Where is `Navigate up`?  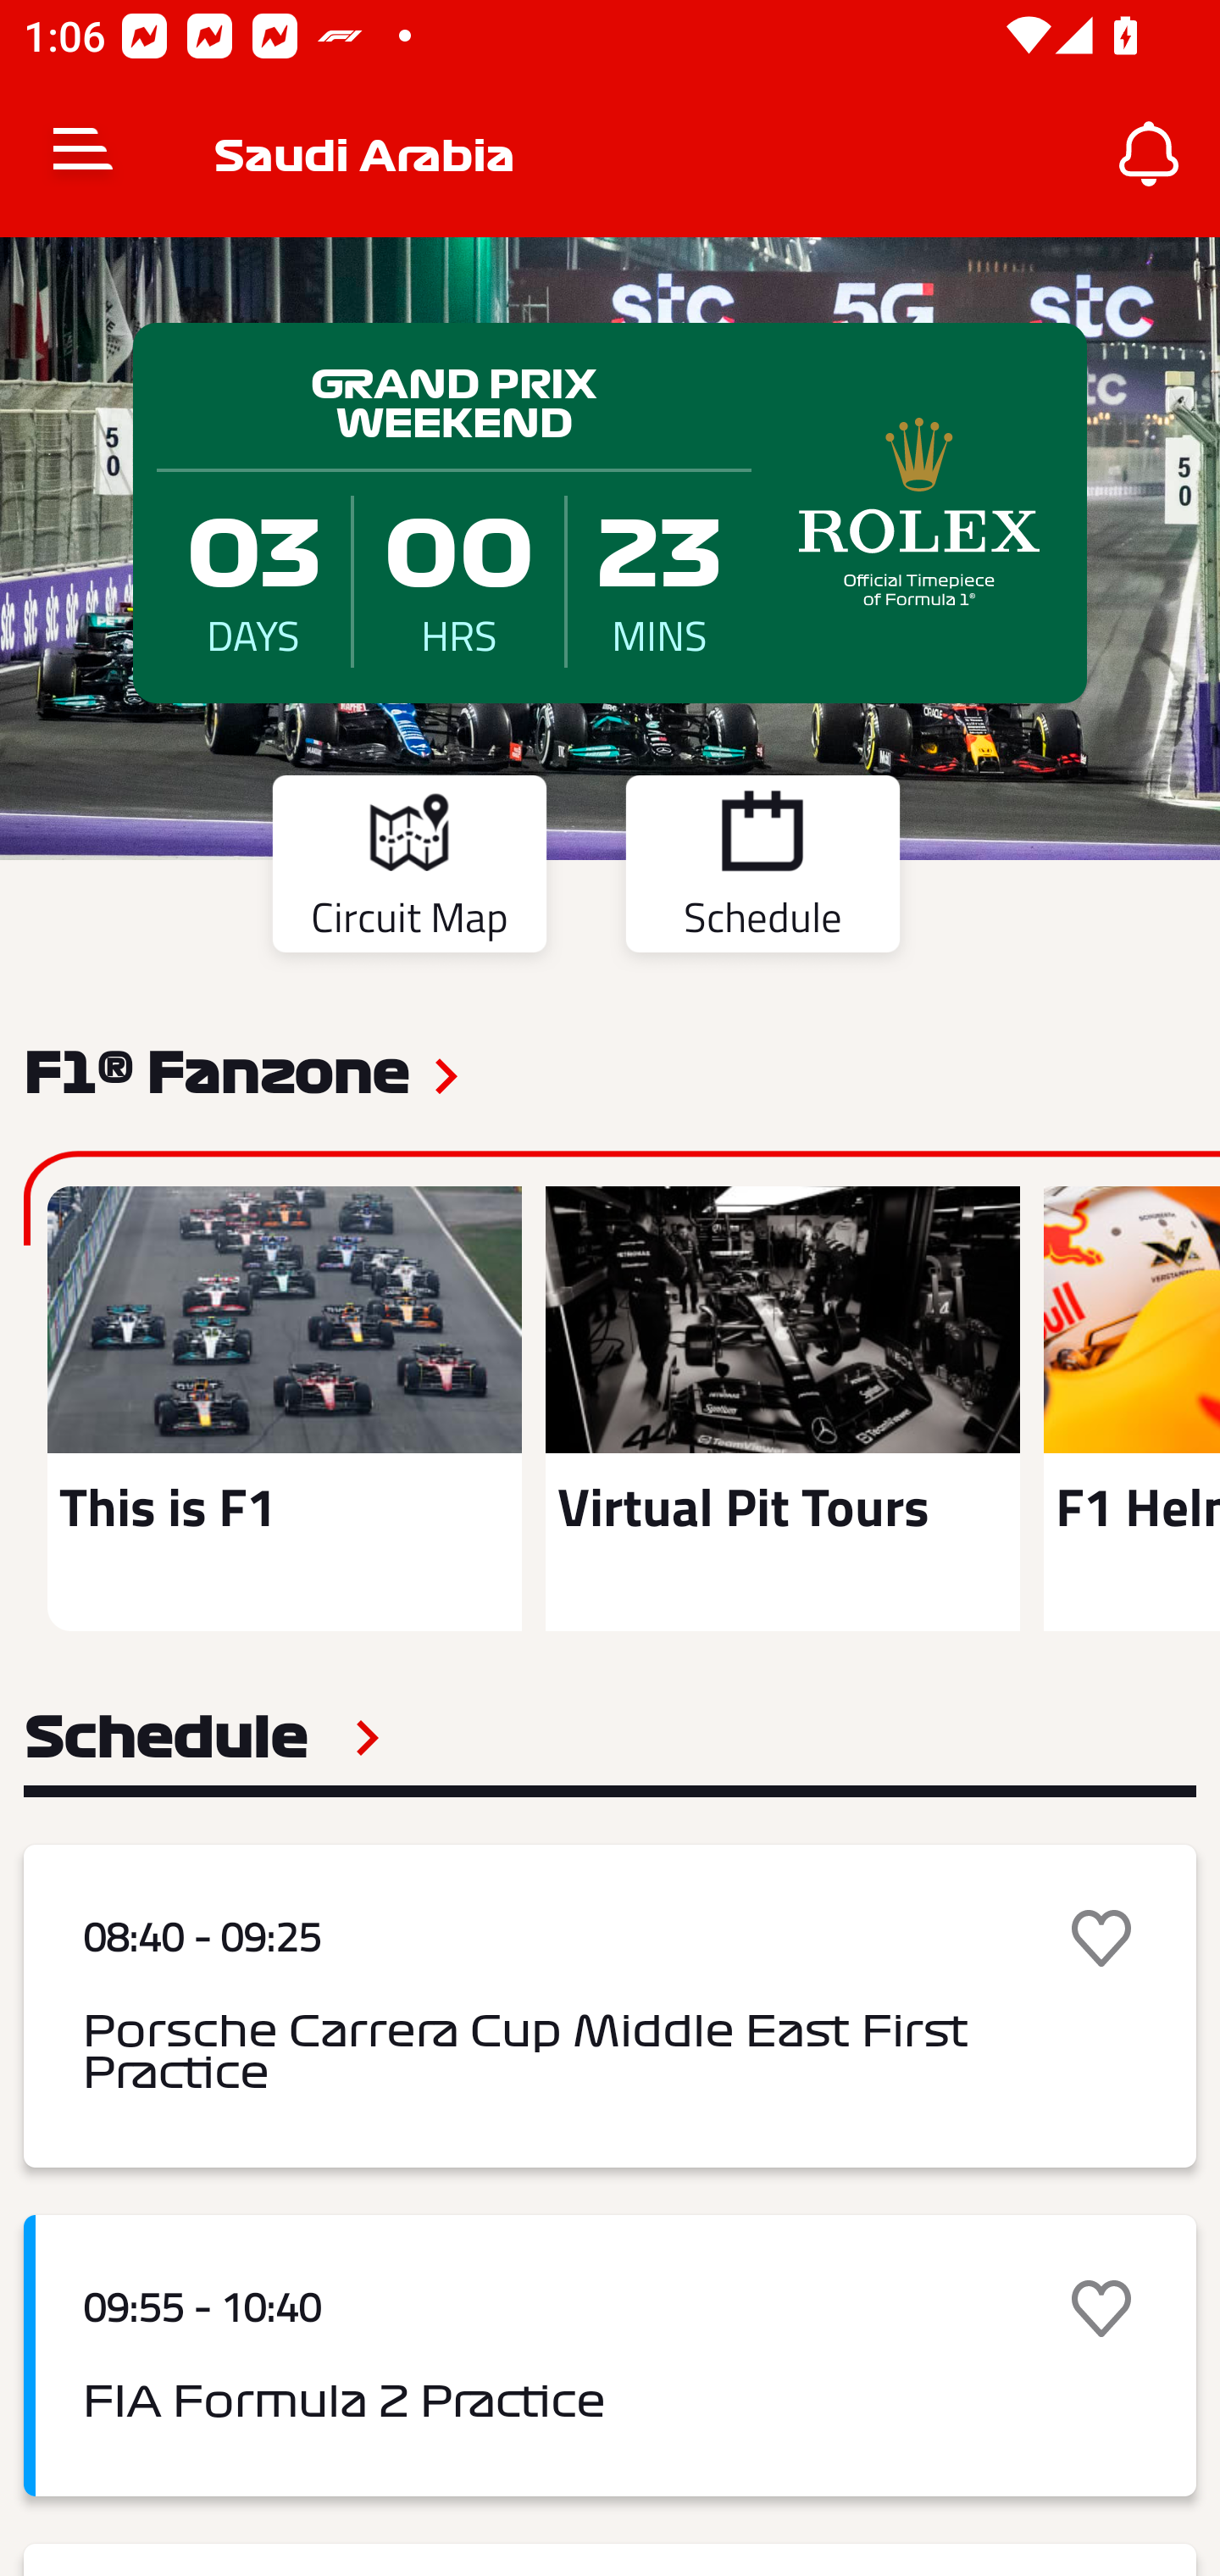 Navigate up is located at coordinates (83, 154).